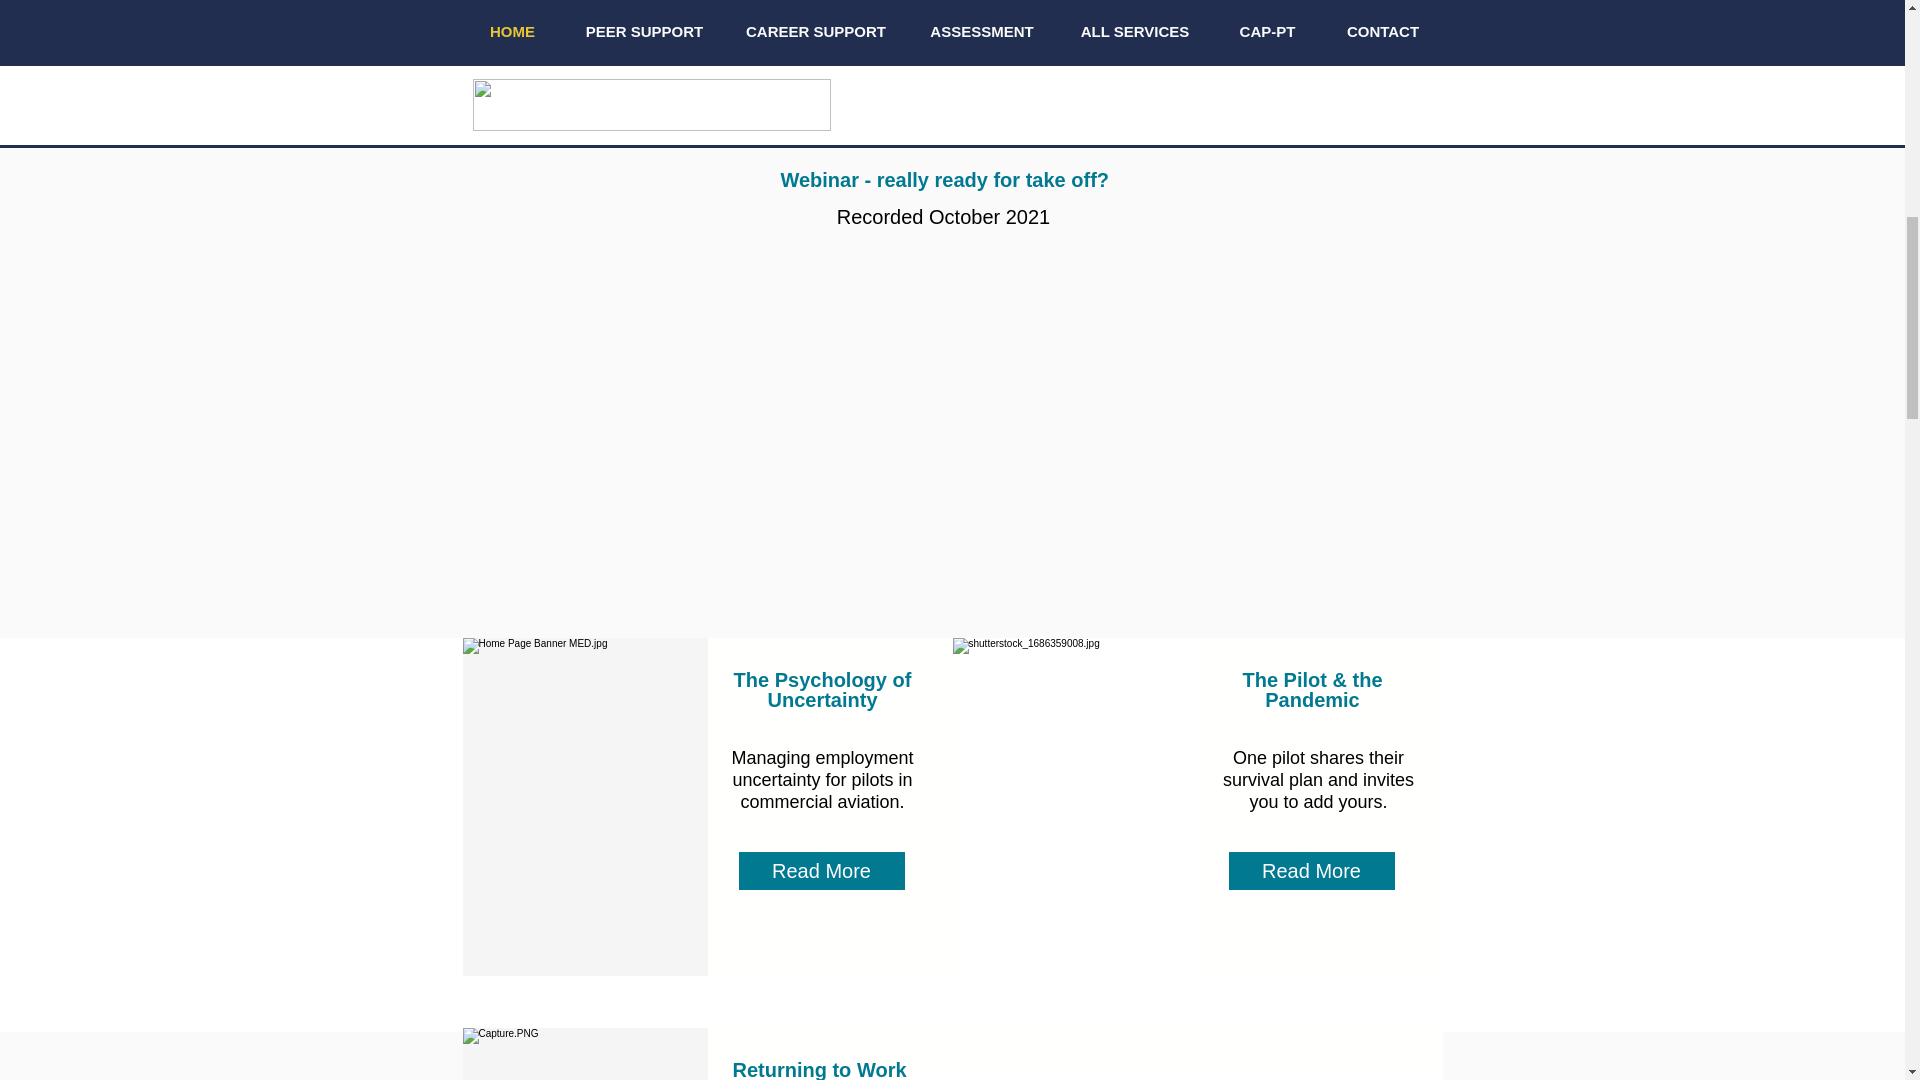 The height and width of the screenshot is (1080, 1920). What do you see at coordinates (822, 871) in the screenshot?
I see `Read More` at bounding box center [822, 871].